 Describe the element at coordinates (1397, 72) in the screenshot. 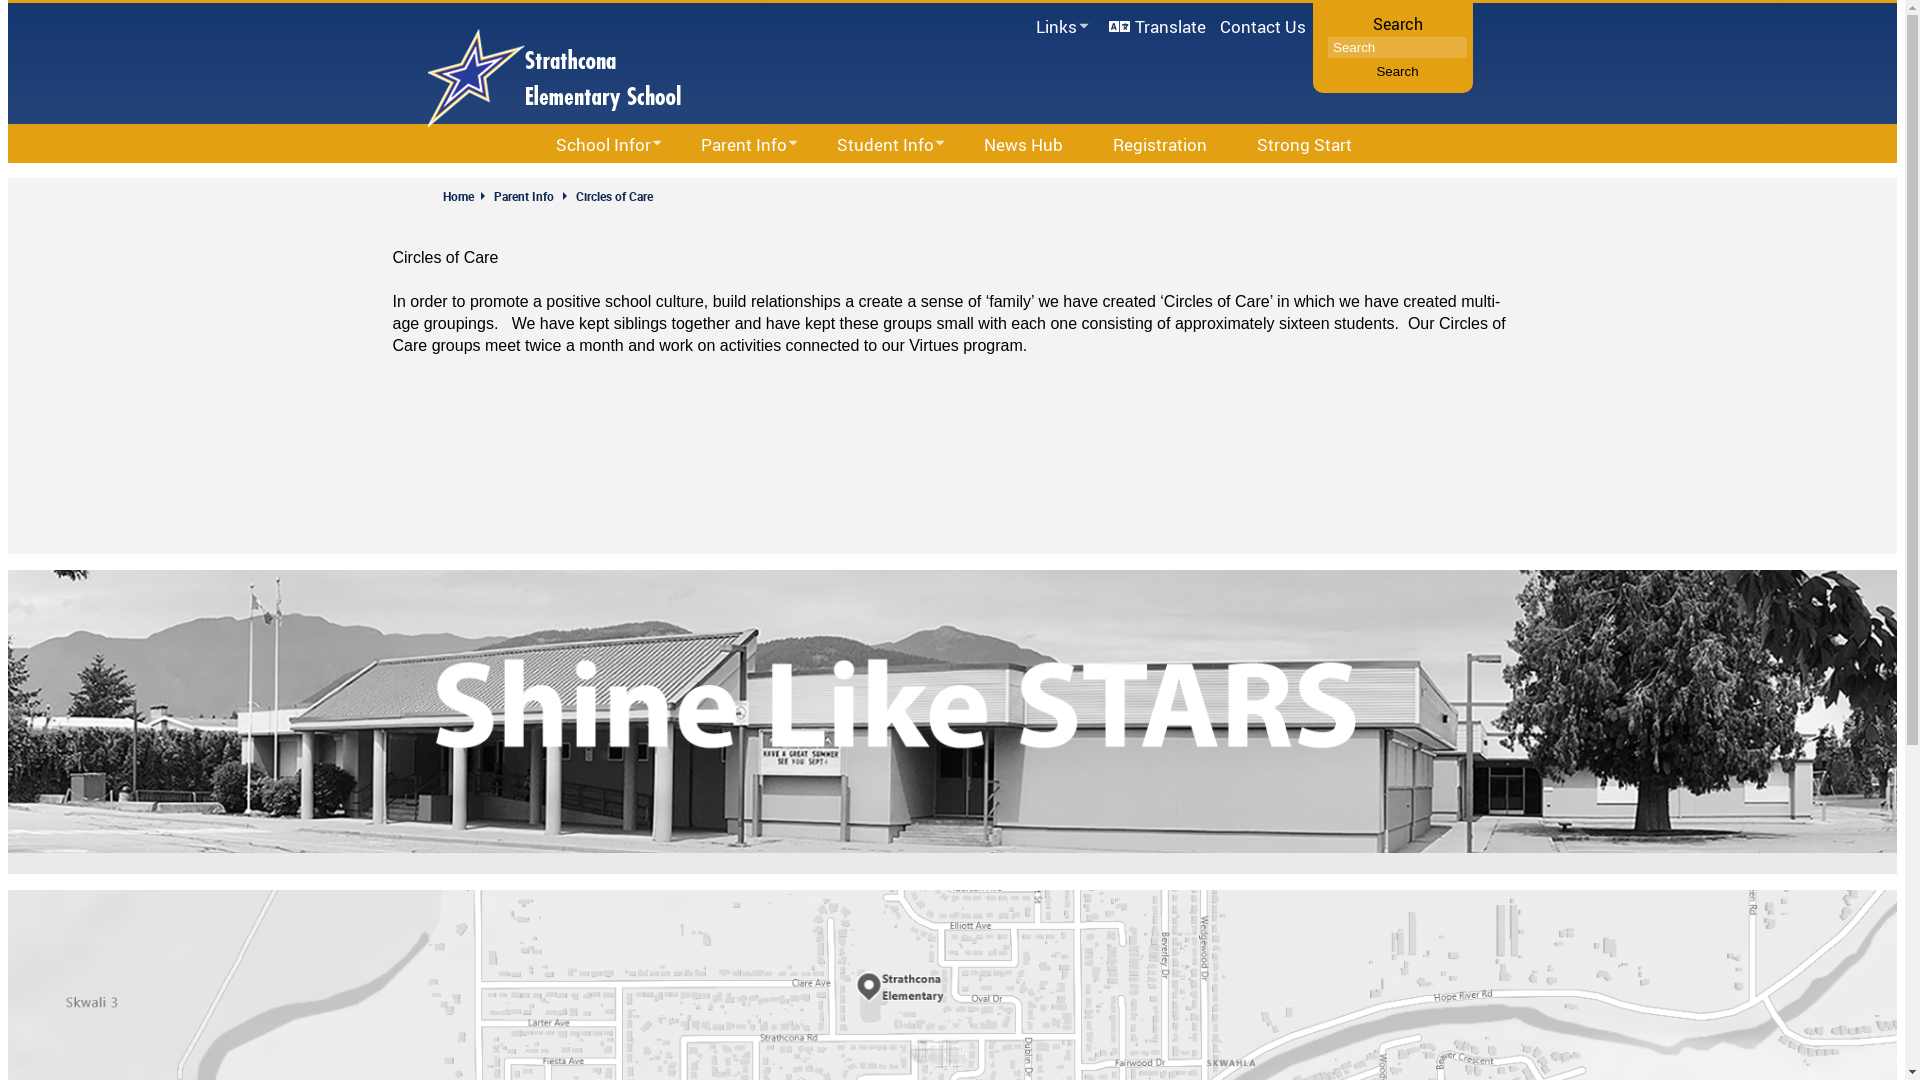

I see `Search` at that location.